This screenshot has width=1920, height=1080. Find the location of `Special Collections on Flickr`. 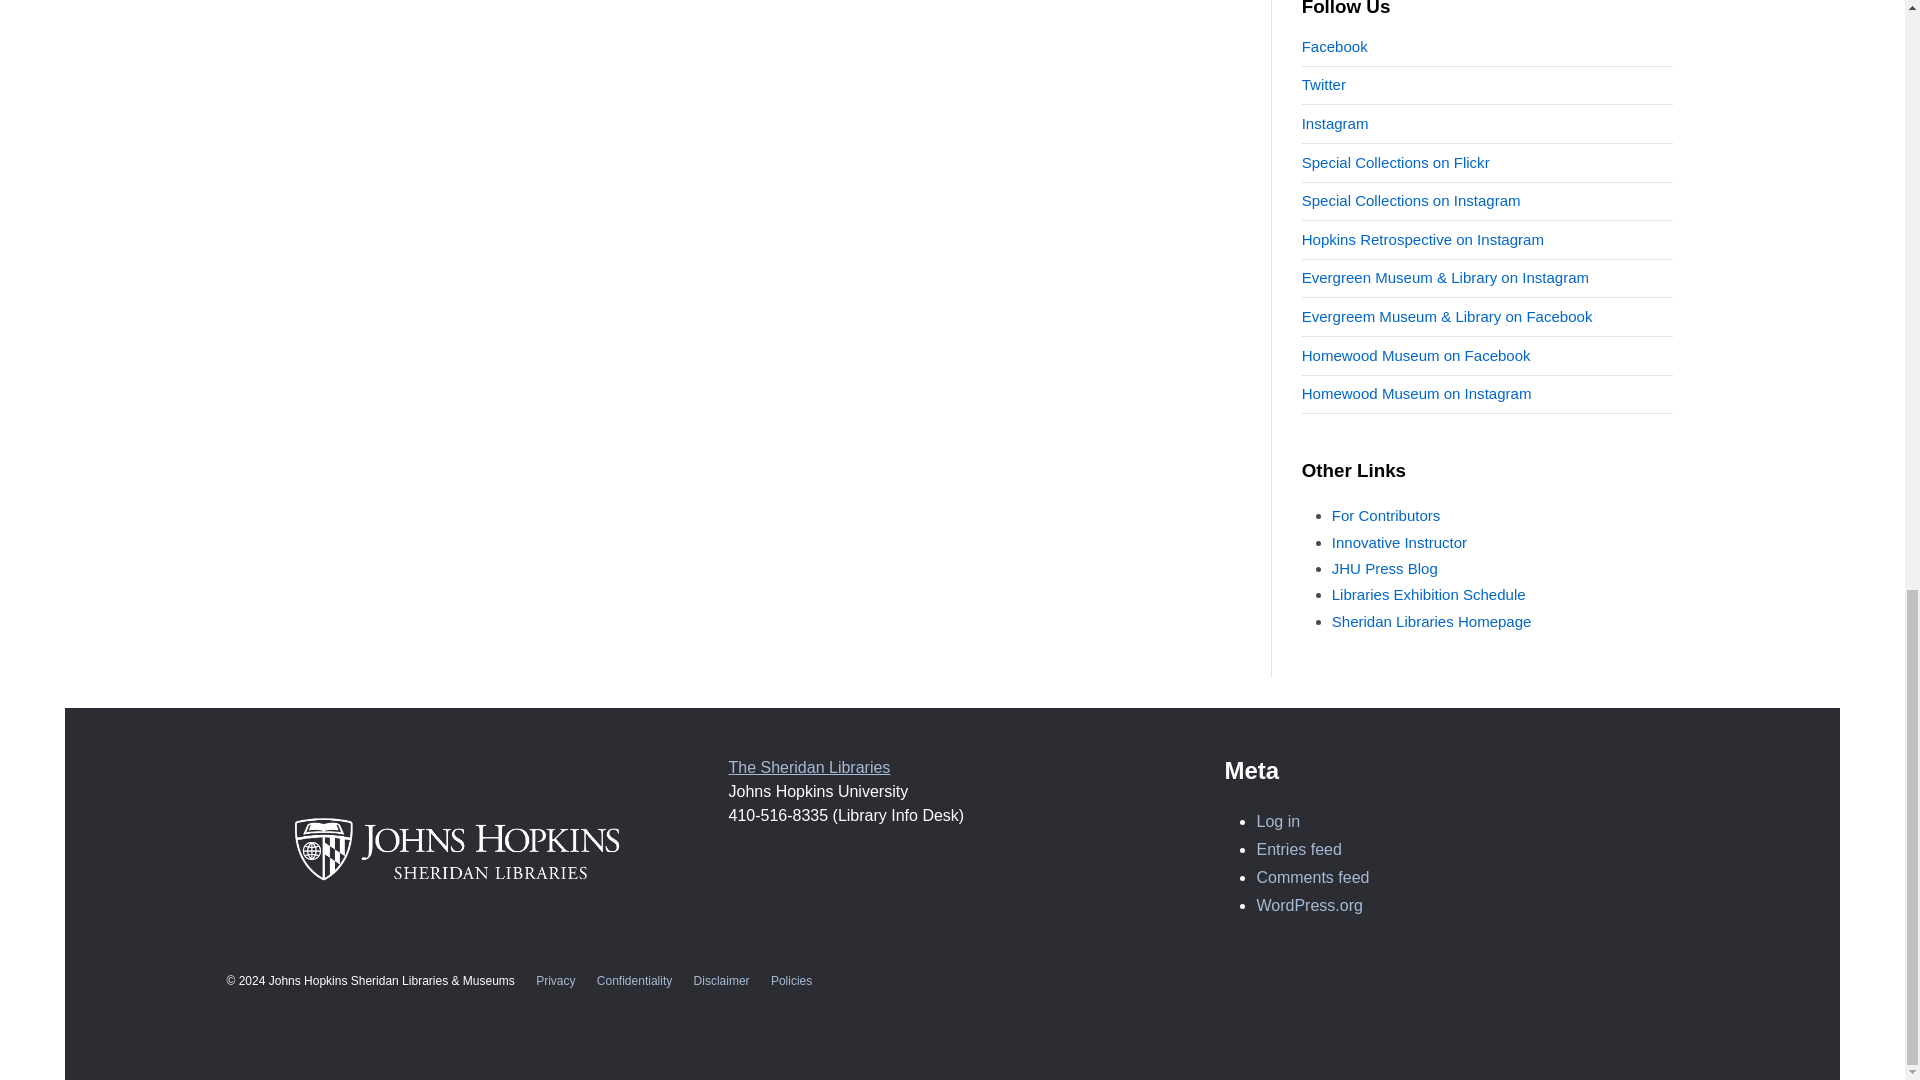

Special Collections on Flickr is located at coordinates (1395, 162).